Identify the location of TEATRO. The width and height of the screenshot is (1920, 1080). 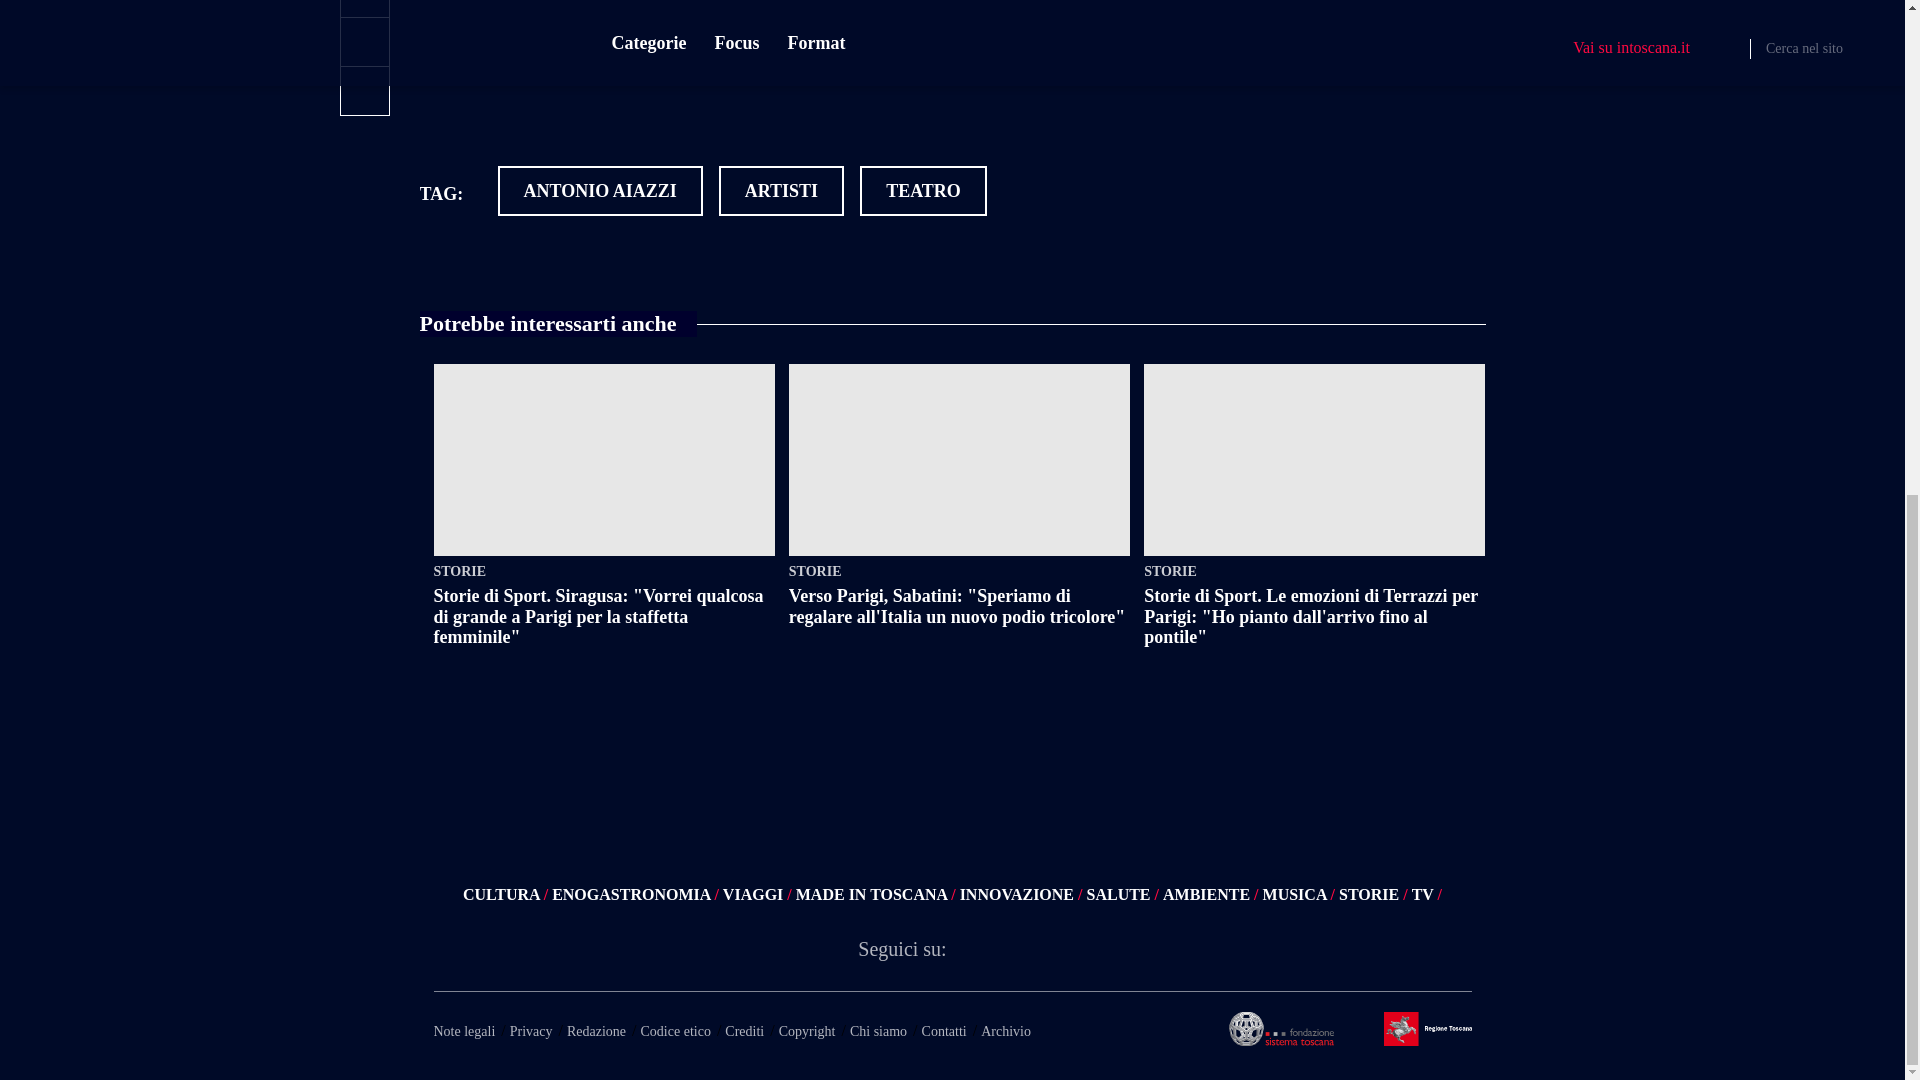
(923, 191).